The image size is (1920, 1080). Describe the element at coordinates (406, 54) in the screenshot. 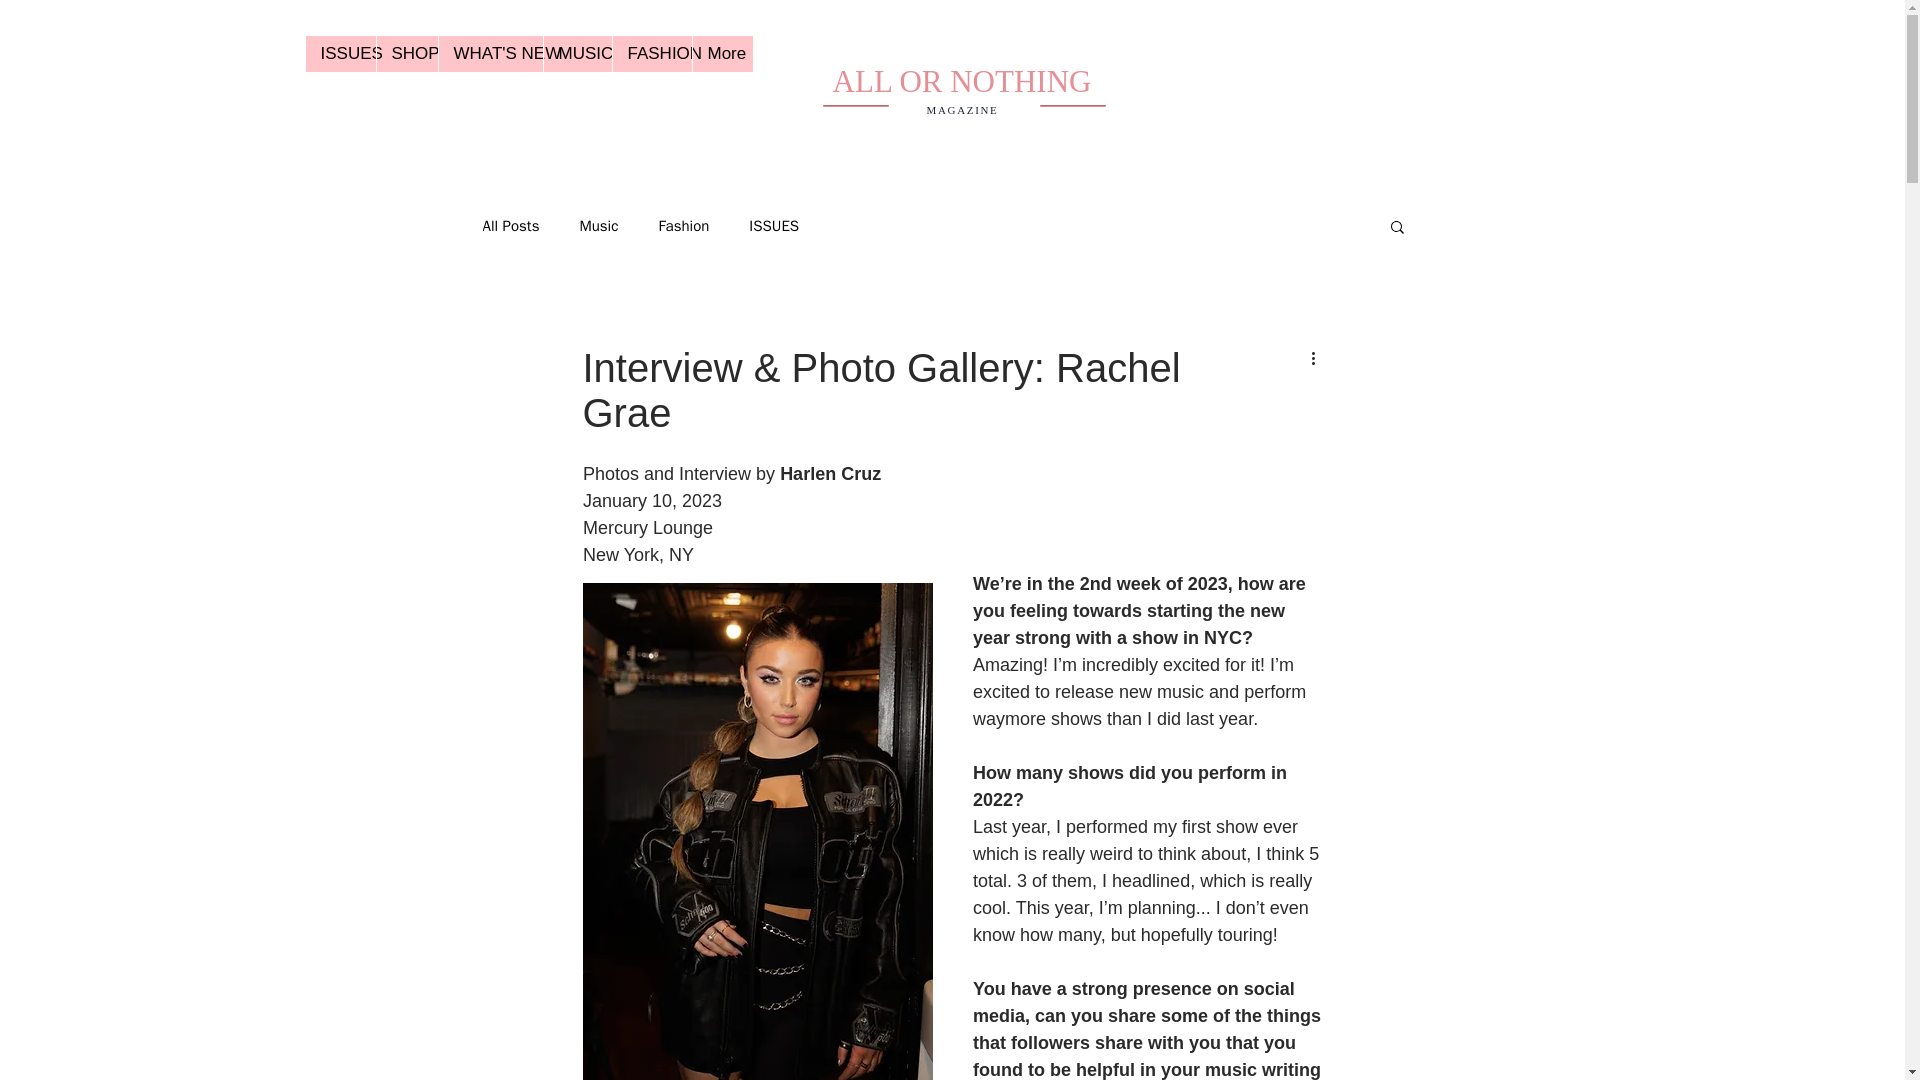

I see `SHOP` at that location.